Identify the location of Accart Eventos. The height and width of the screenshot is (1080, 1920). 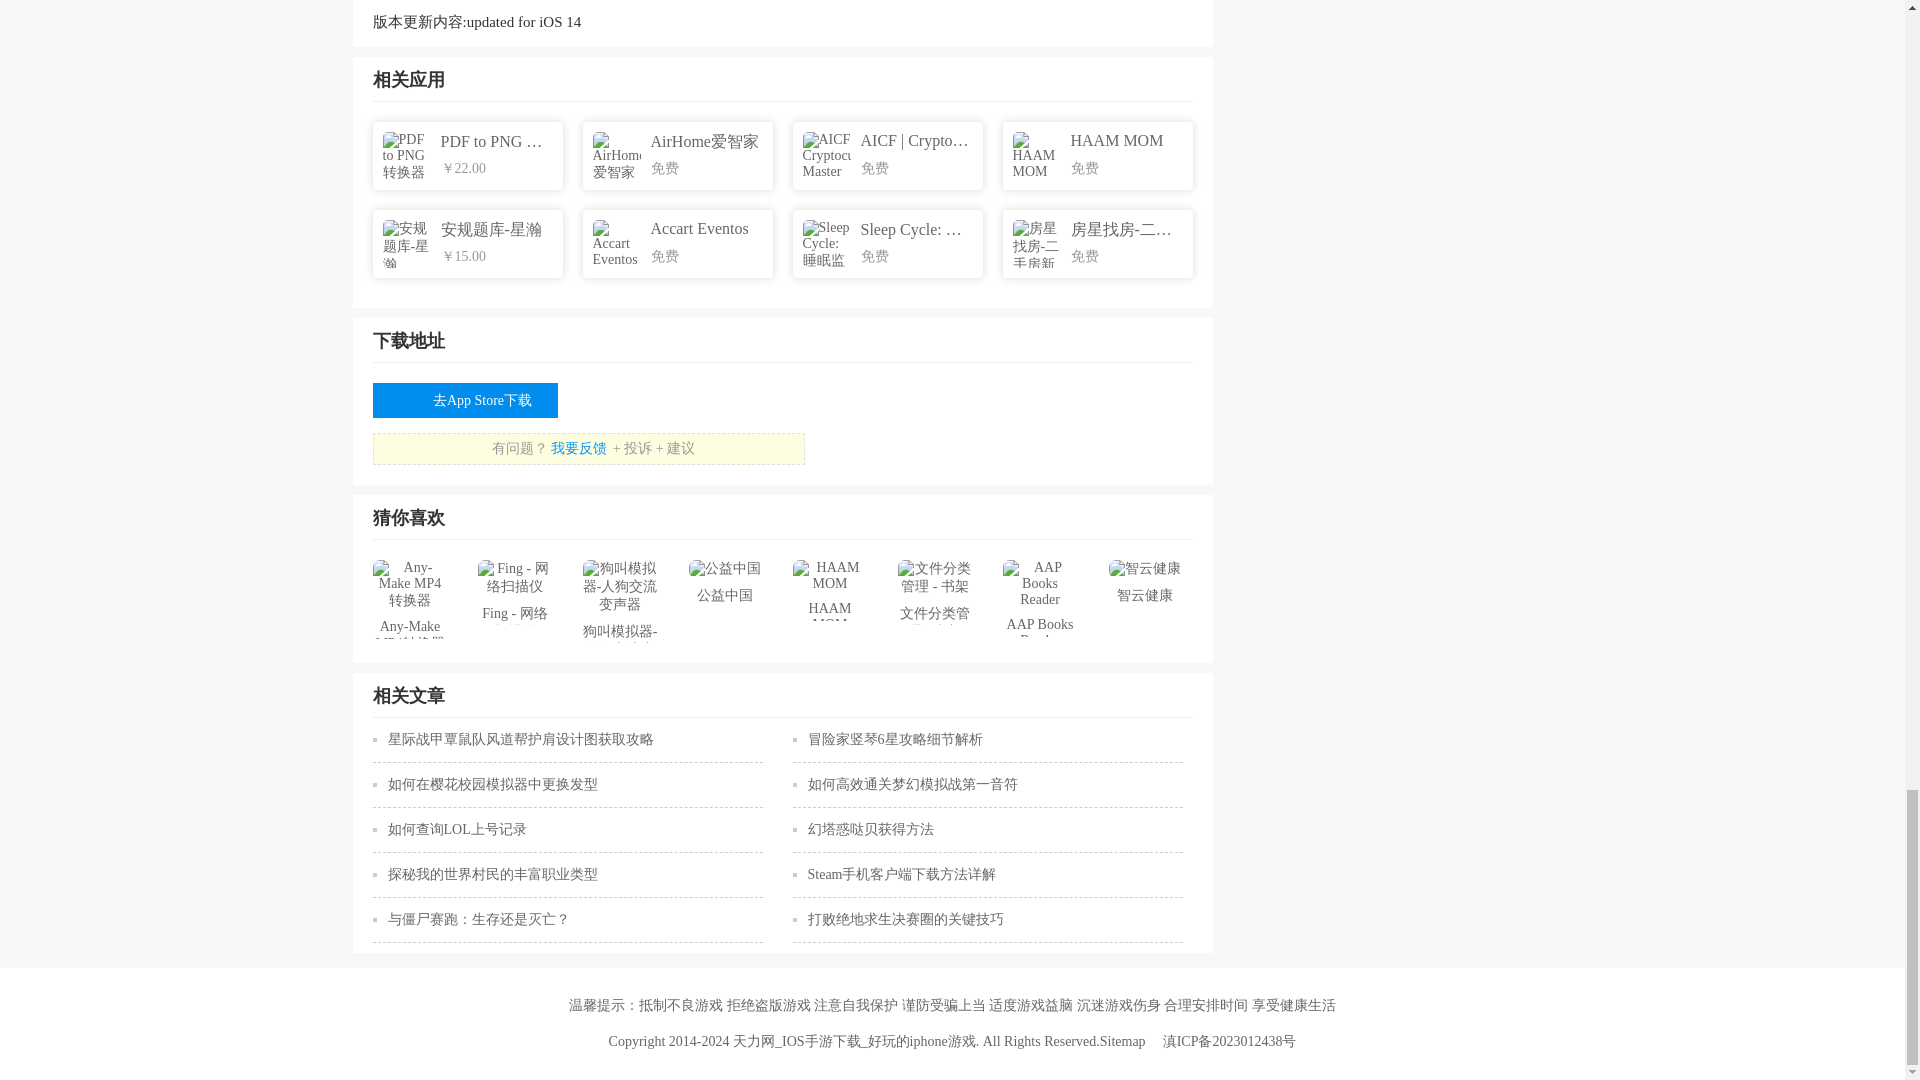
(672, 244).